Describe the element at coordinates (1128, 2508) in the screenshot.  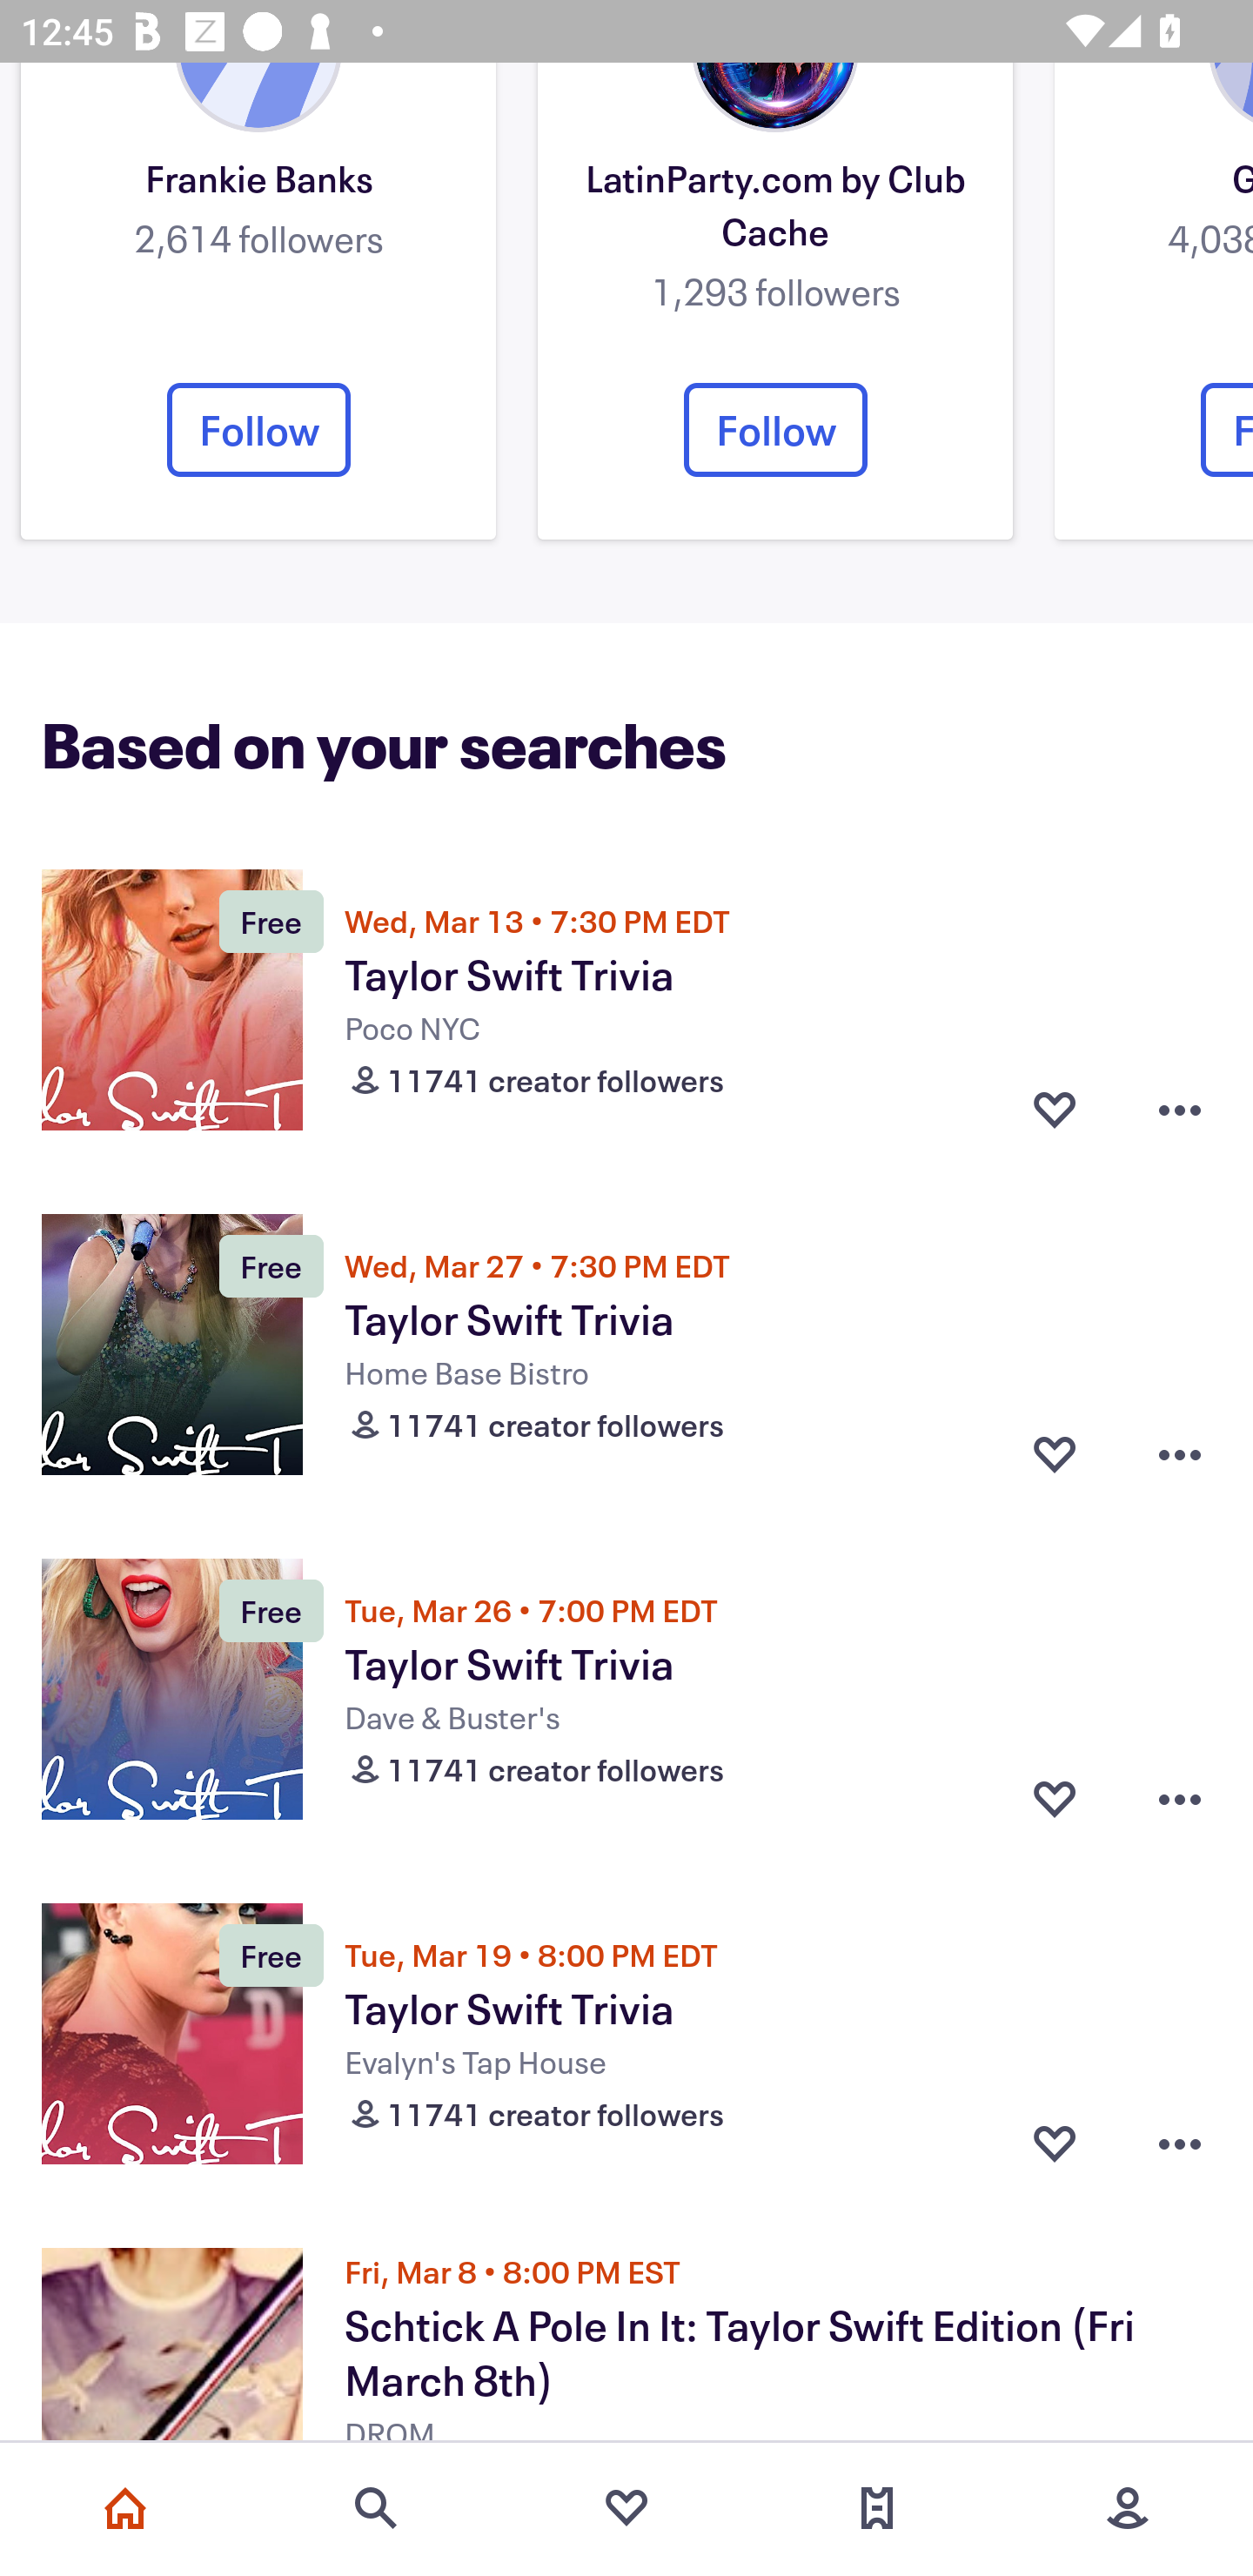
I see `More` at that location.